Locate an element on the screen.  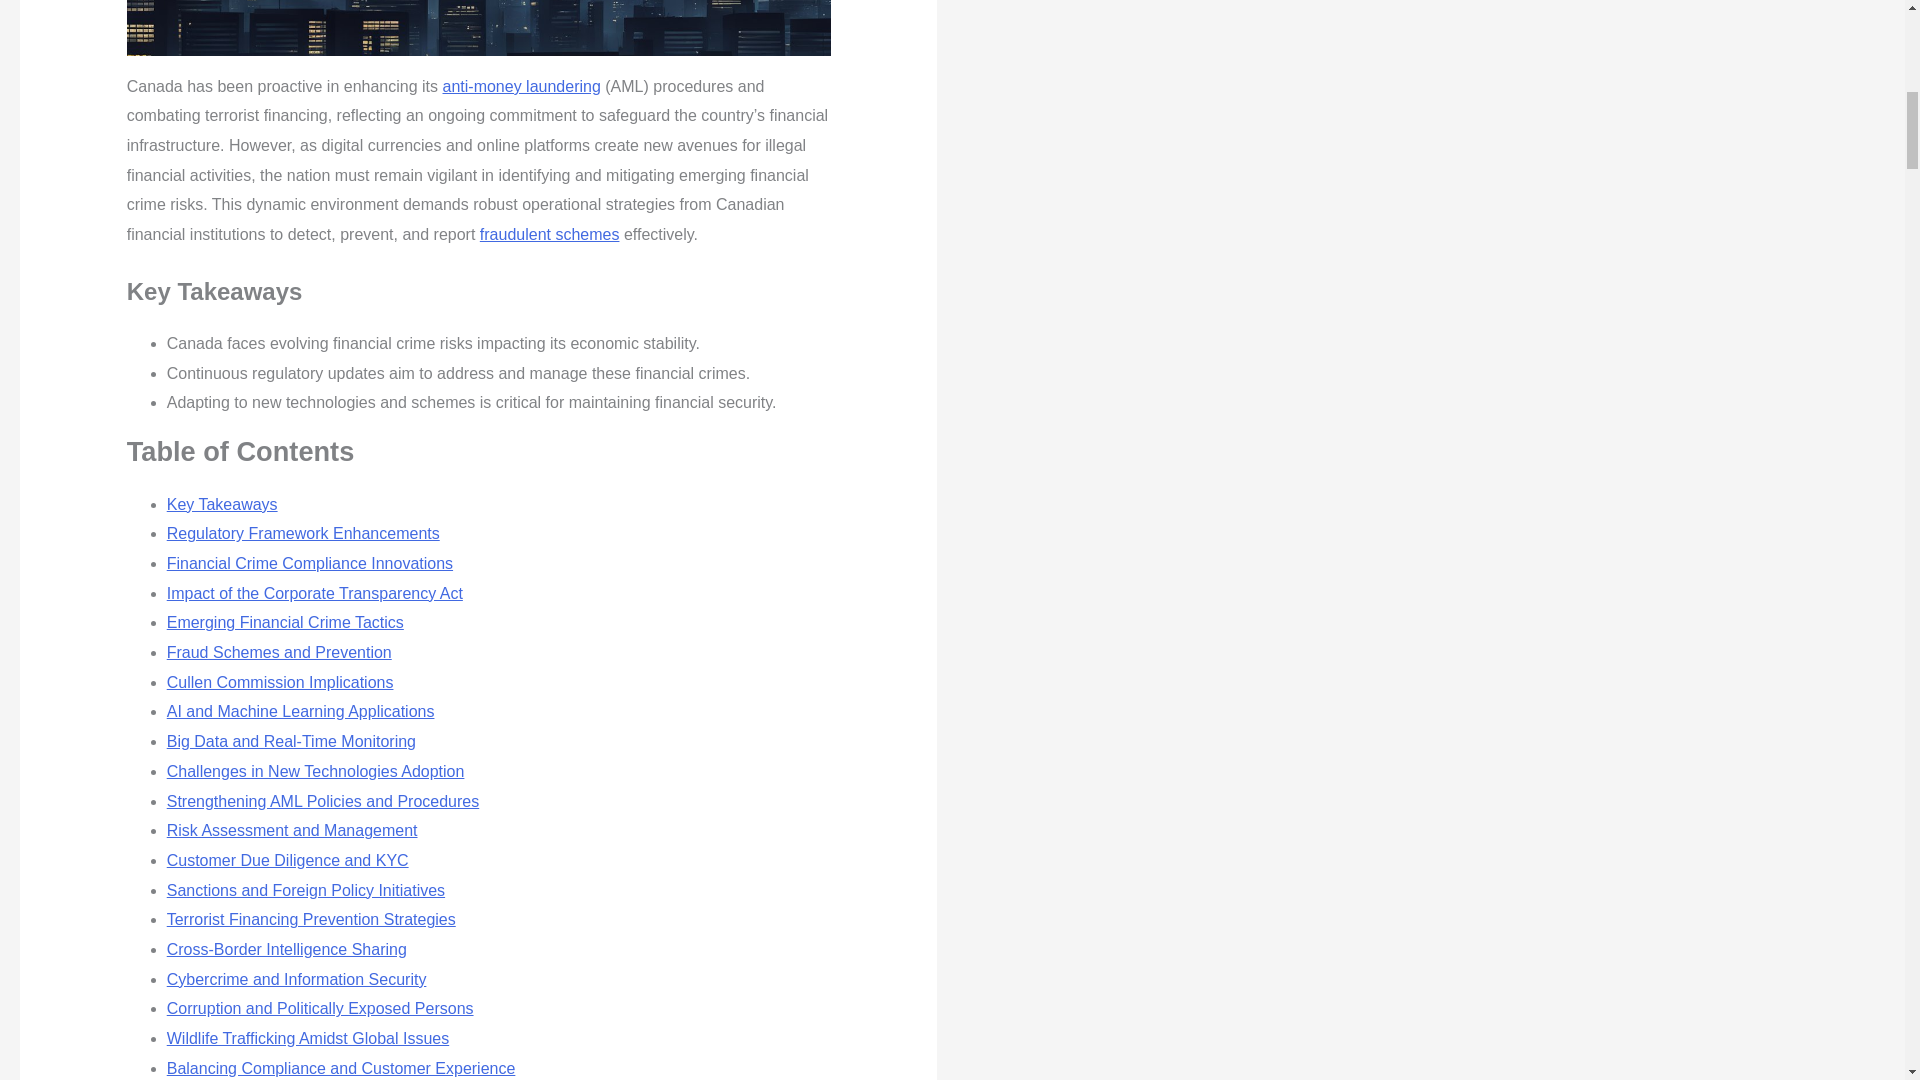
Key Takeaways is located at coordinates (222, 504).